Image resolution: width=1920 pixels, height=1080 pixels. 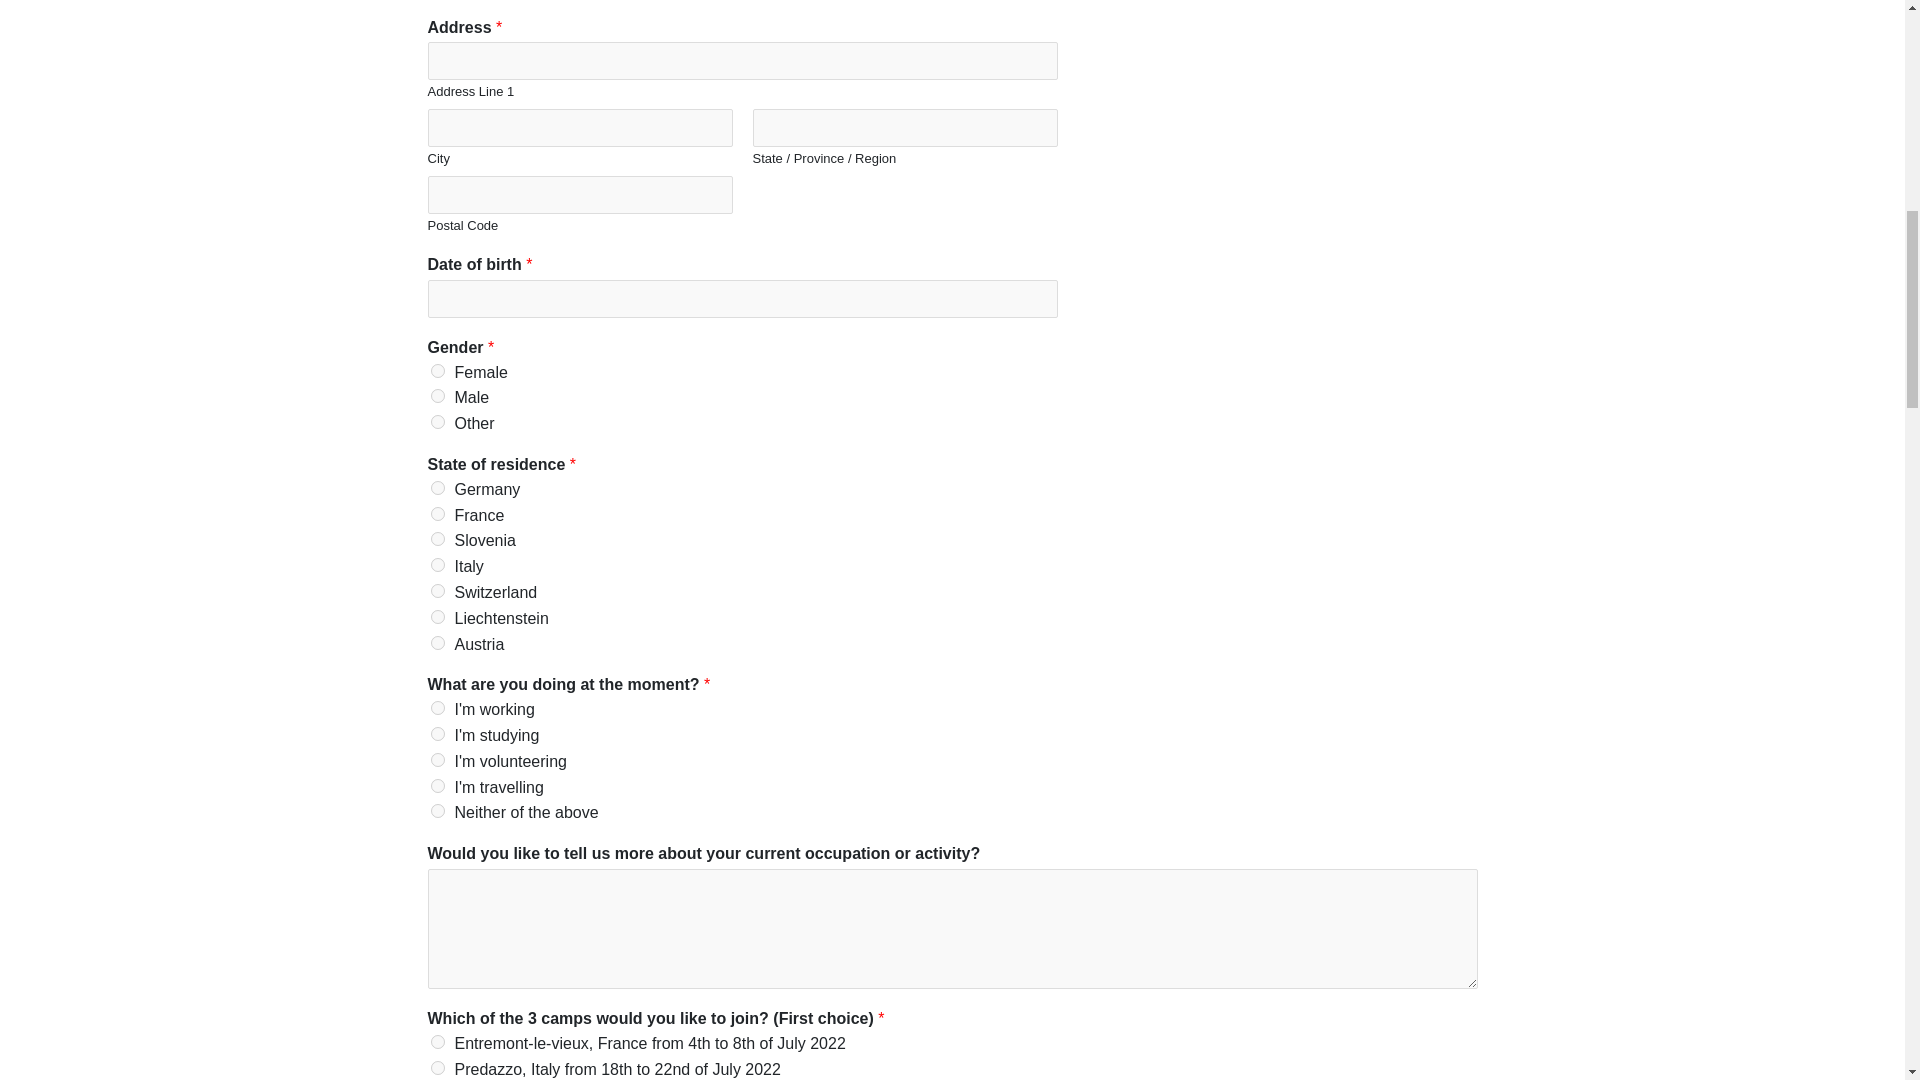 What do you see at coordinates (436, 591) in the screenshot?
I see `Switzerland` at bounding box center [436, 591].